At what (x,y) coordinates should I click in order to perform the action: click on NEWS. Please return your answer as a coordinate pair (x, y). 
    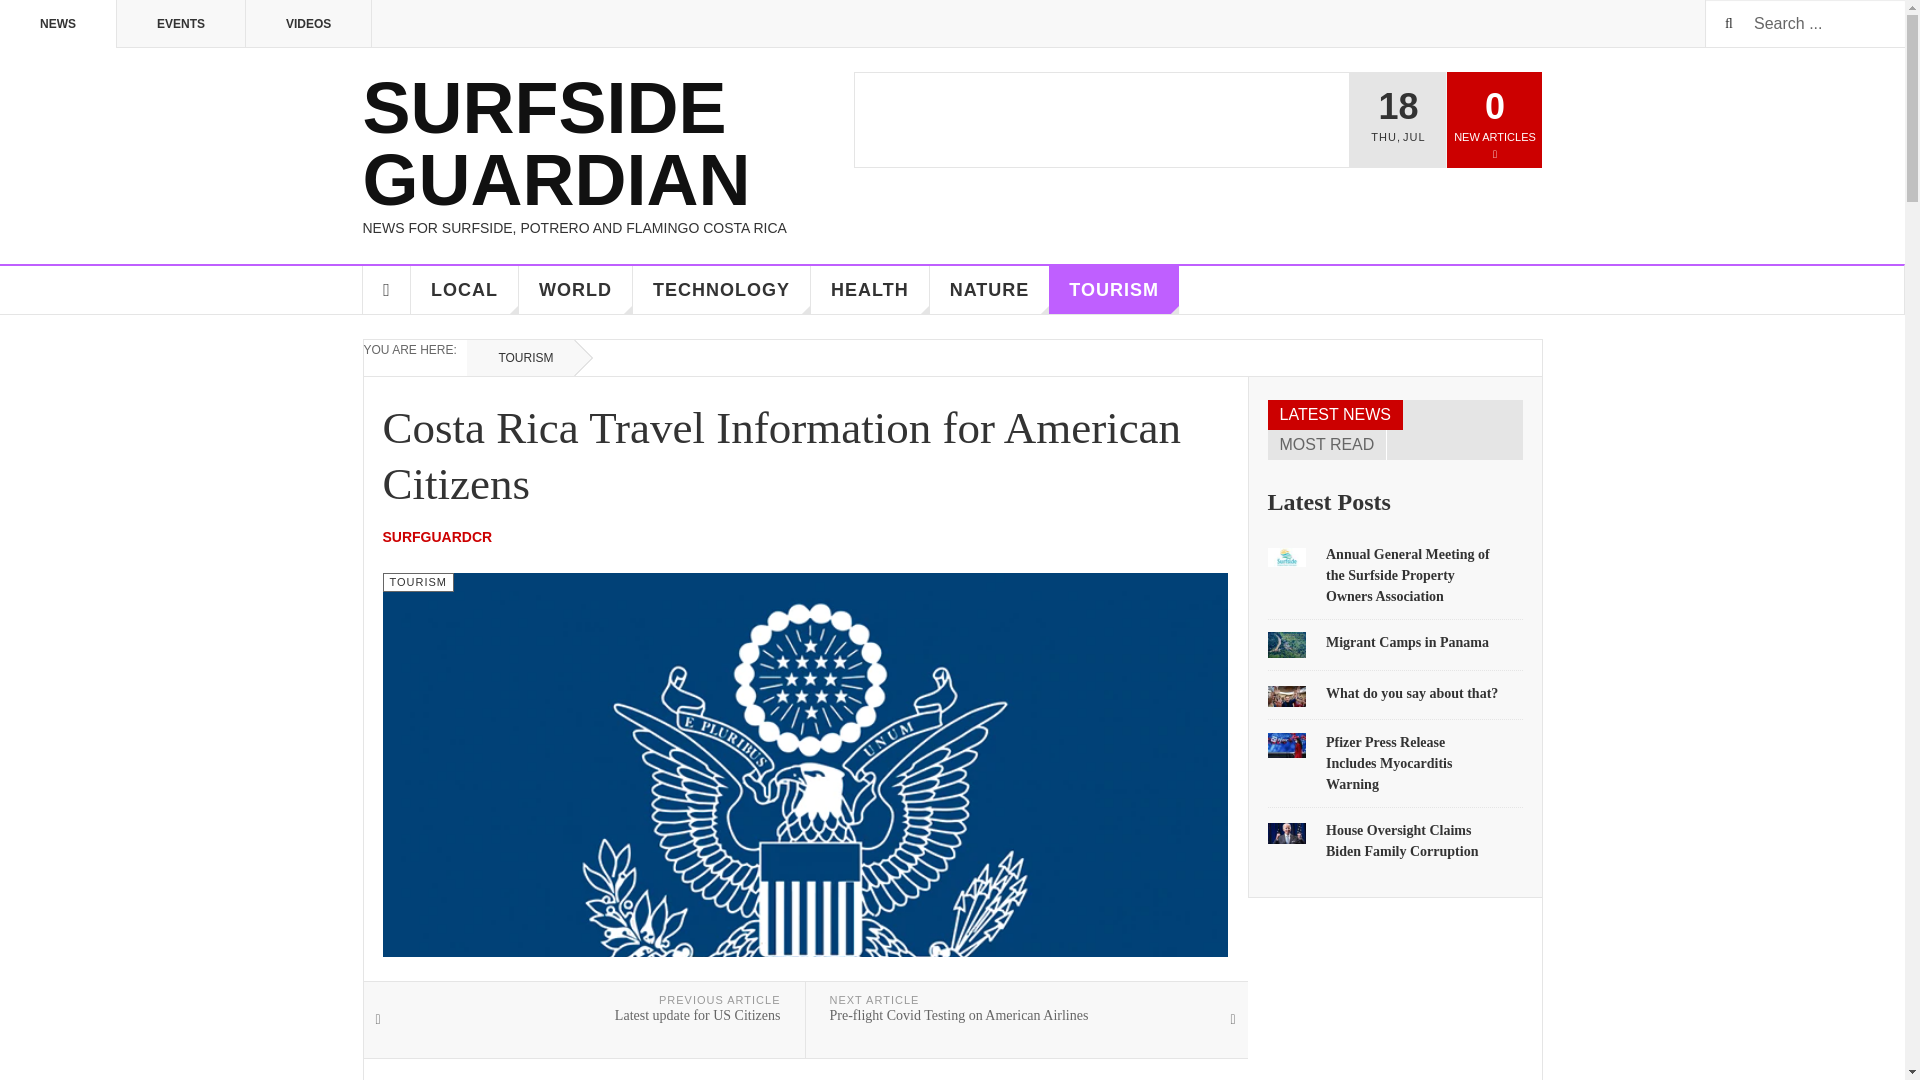
    Looking at the image, I should click on (58, 24).